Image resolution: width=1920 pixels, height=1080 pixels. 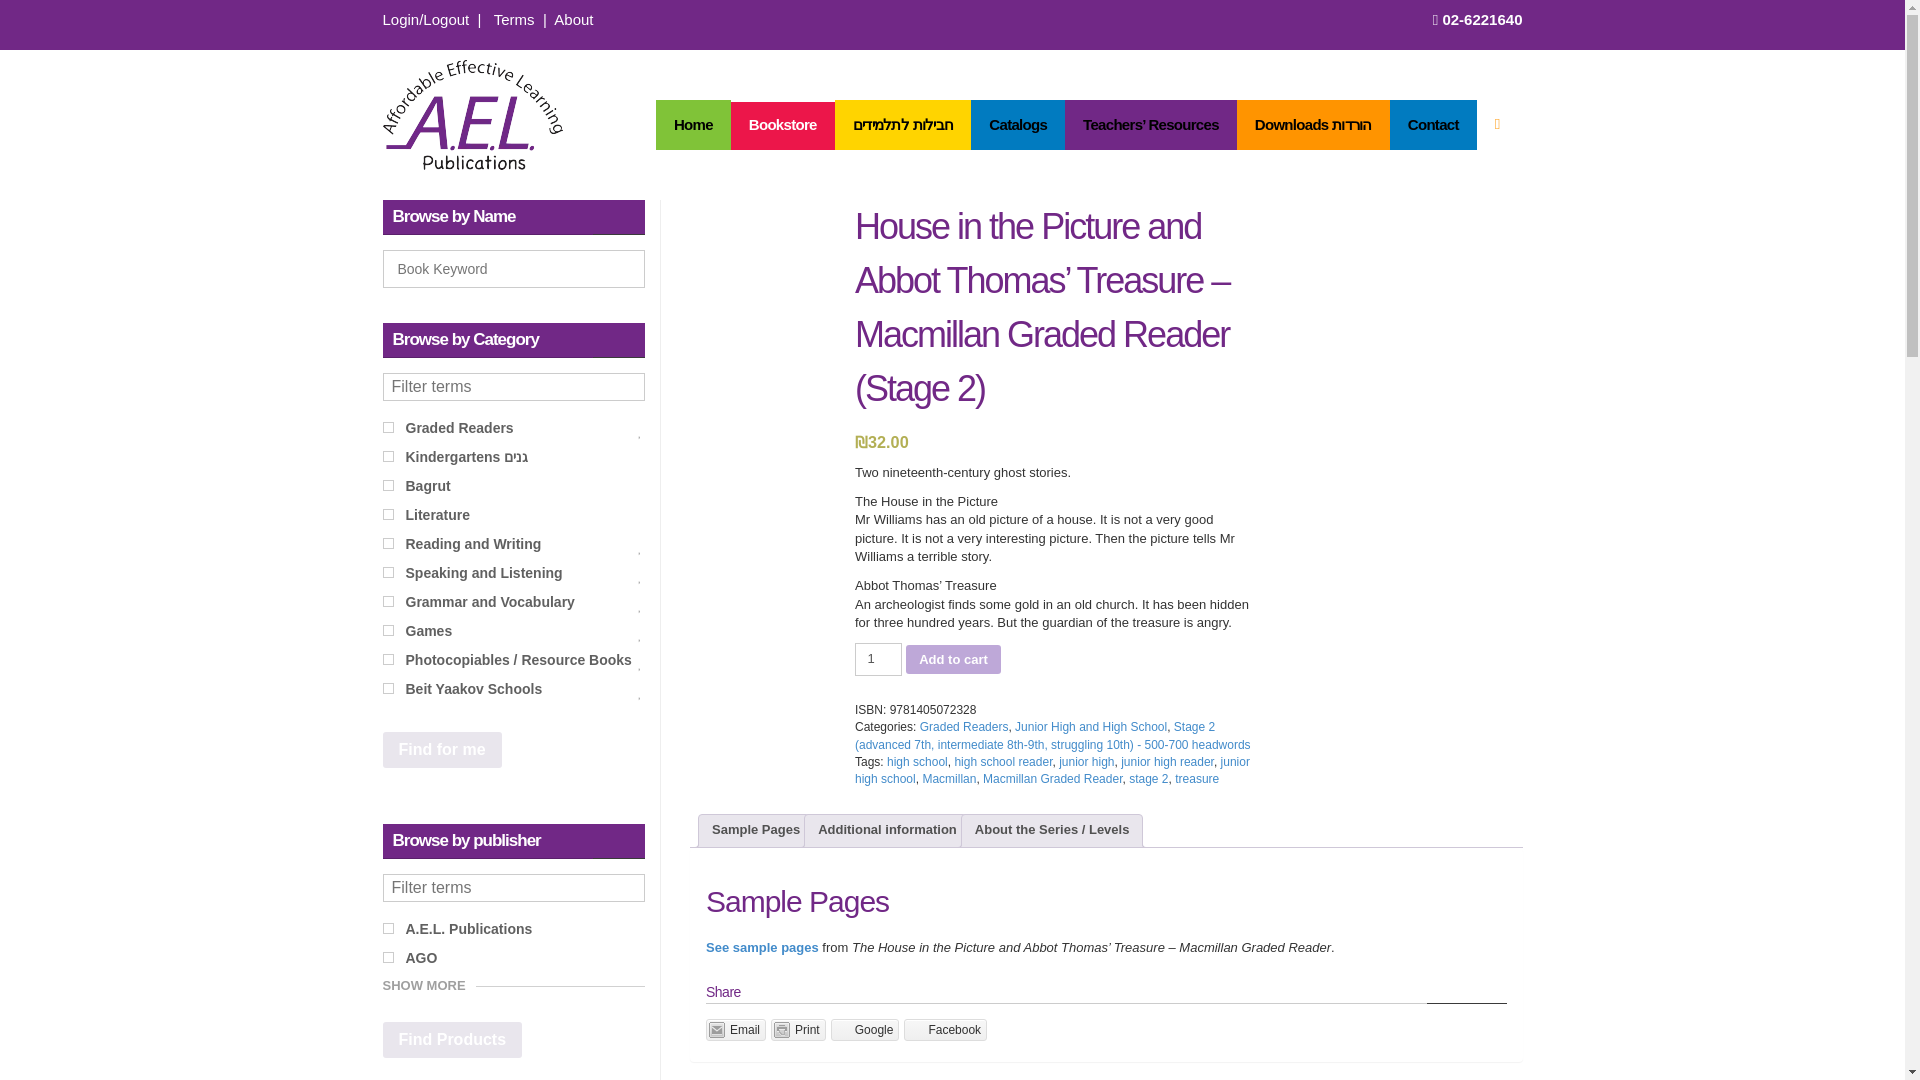 I want to click on Terms, so click(x=514, y=956).